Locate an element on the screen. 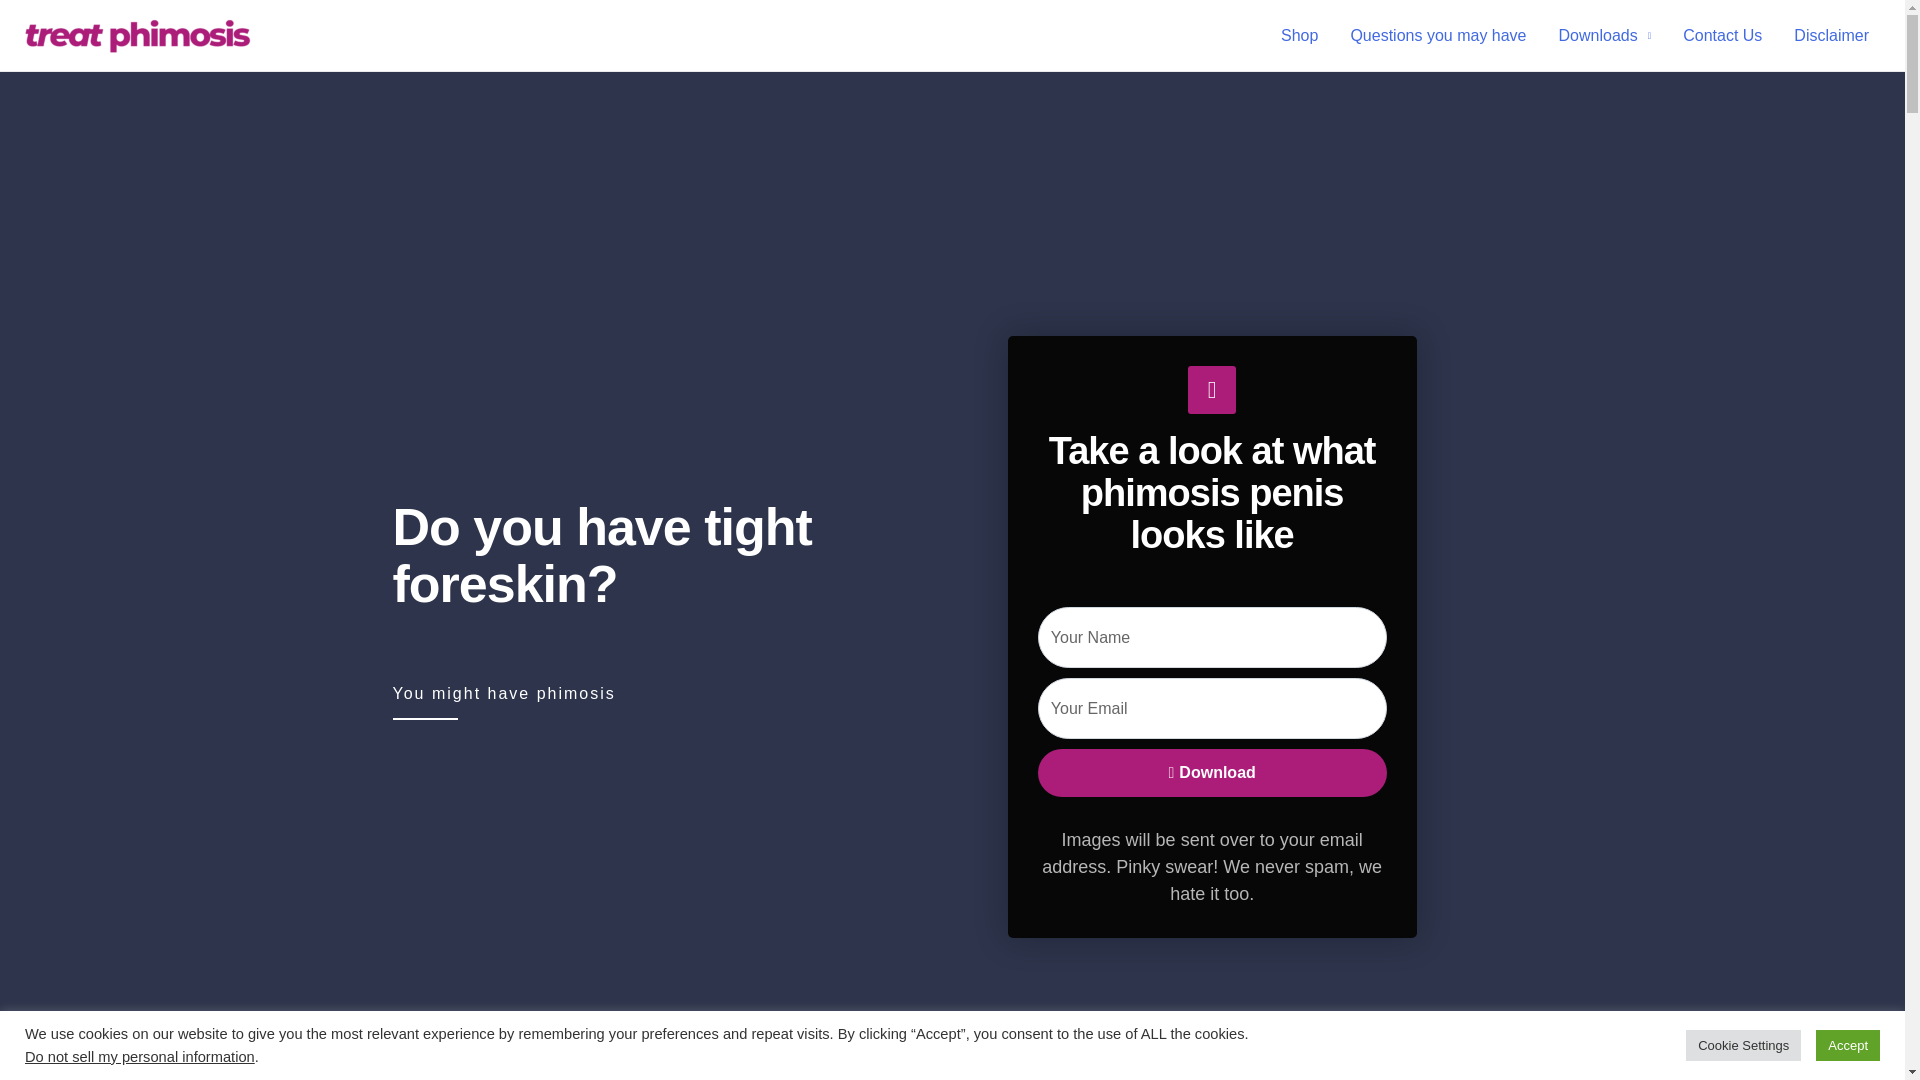 Image resolution: width=1920 pixels, height=1080 pixels. Downloads is located at coordinates (1606, 35).